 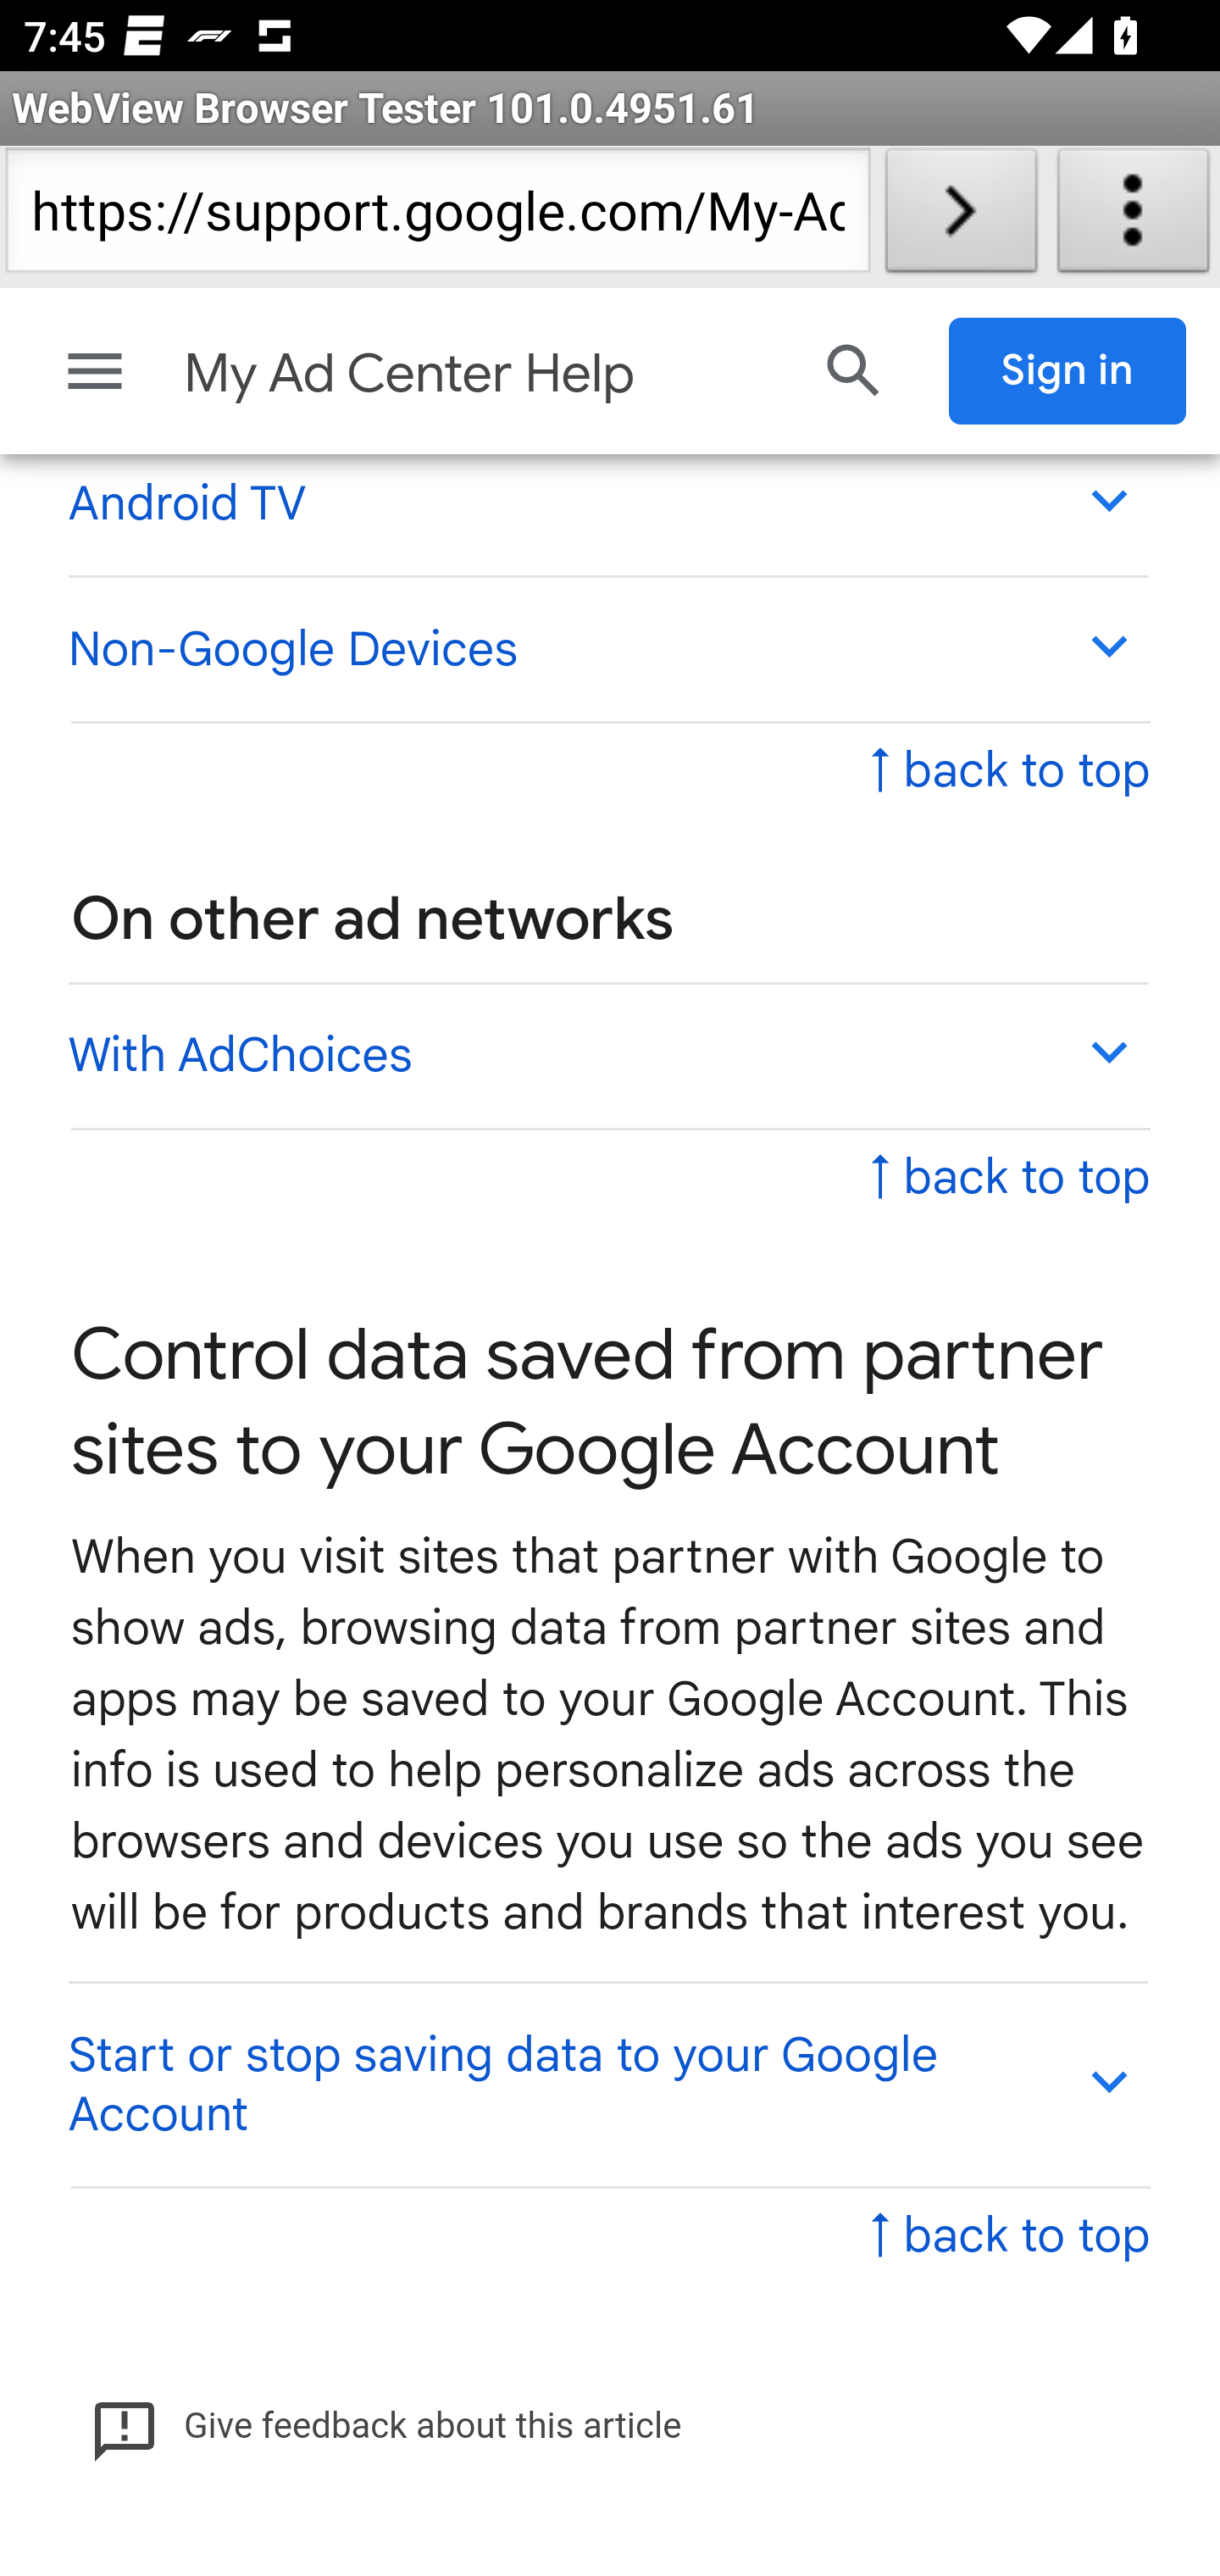 What do you see at coordinates (854, 371) in the screenshot?
I see `Search Help Center` at bounding box center [854, 371].